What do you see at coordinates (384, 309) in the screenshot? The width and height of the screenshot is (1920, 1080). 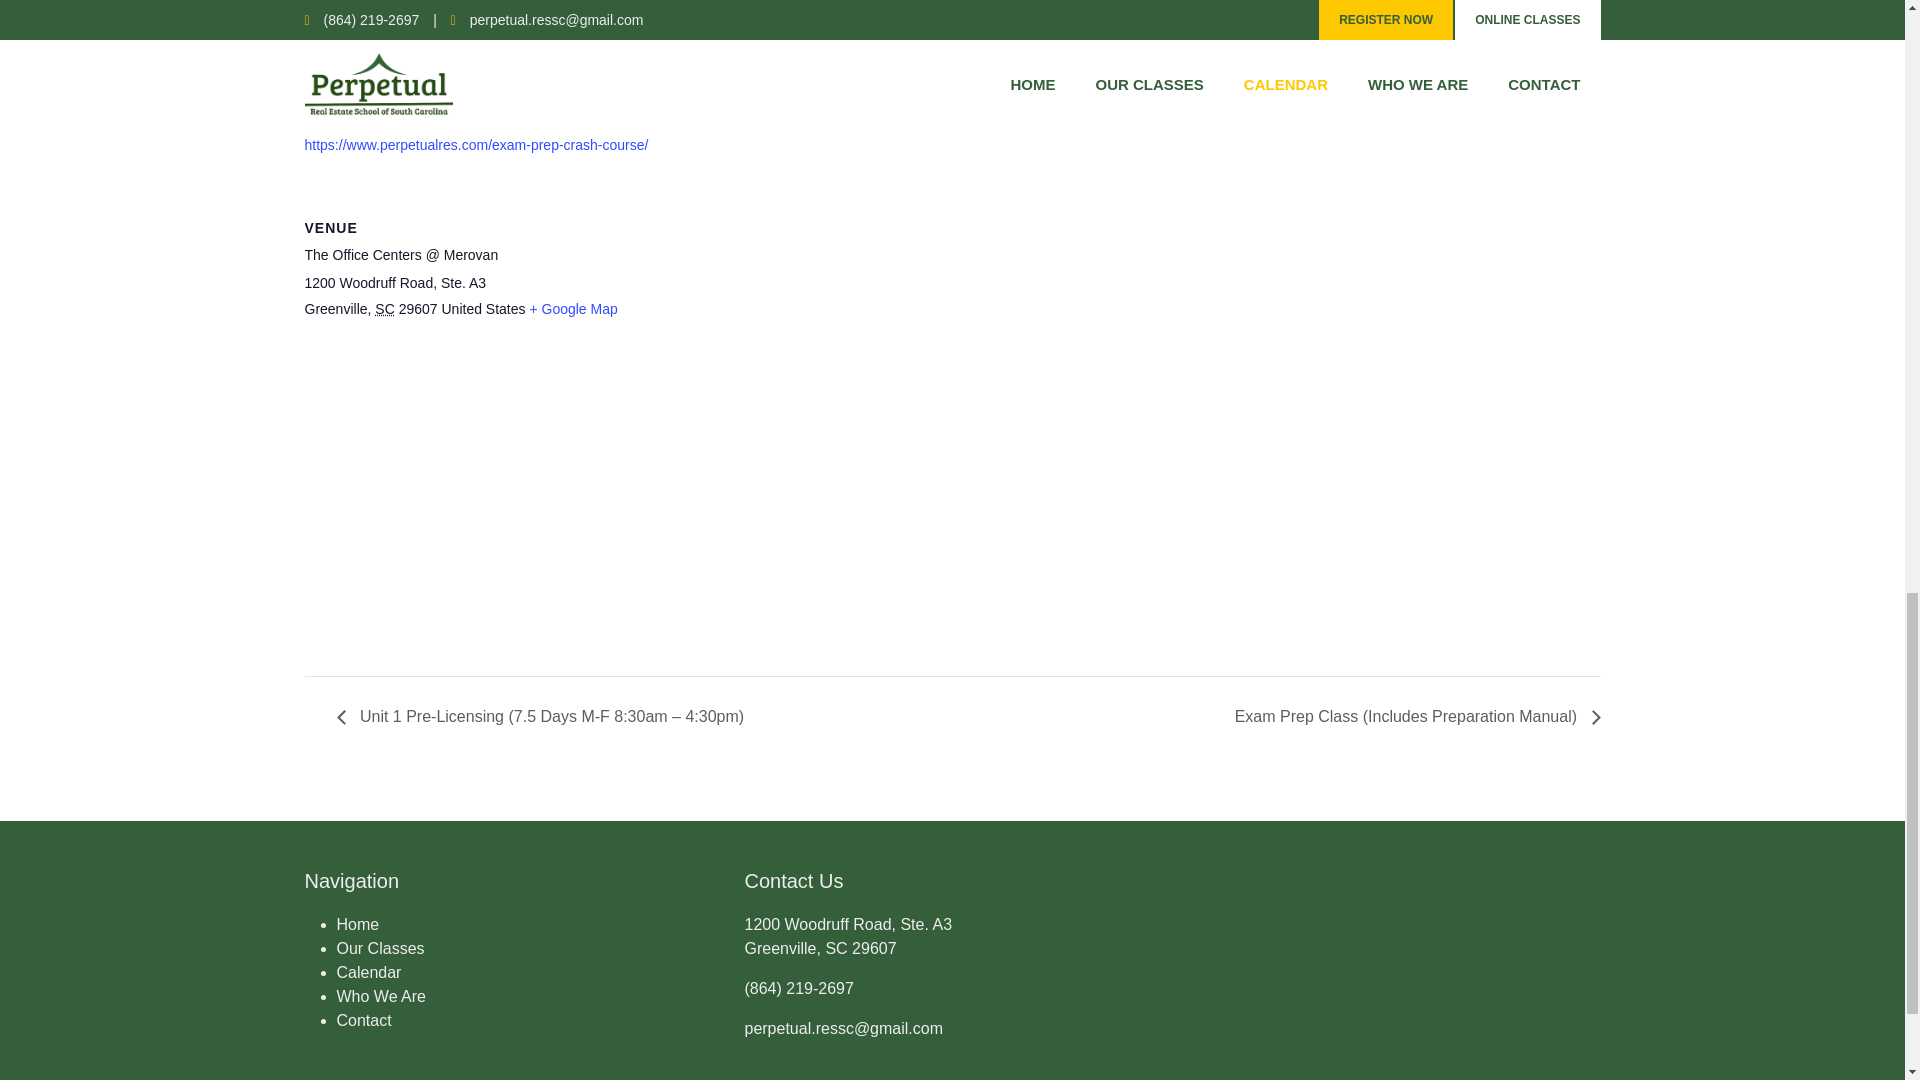 I see `South Carolina` at bounding box center [384, 309].